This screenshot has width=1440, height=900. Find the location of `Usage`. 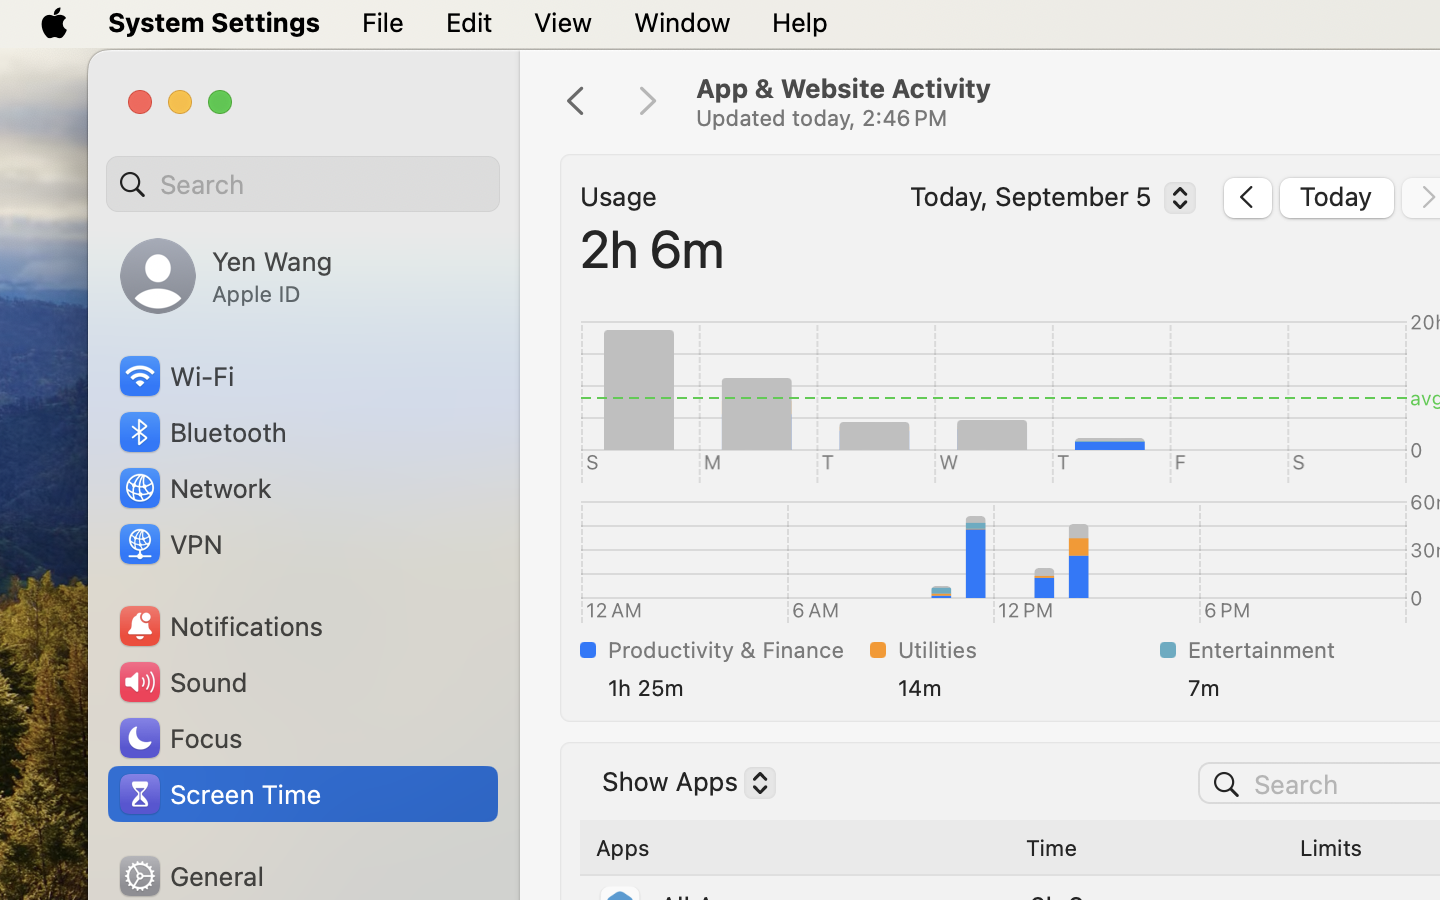

Usage is located at coordinates (619, 197).